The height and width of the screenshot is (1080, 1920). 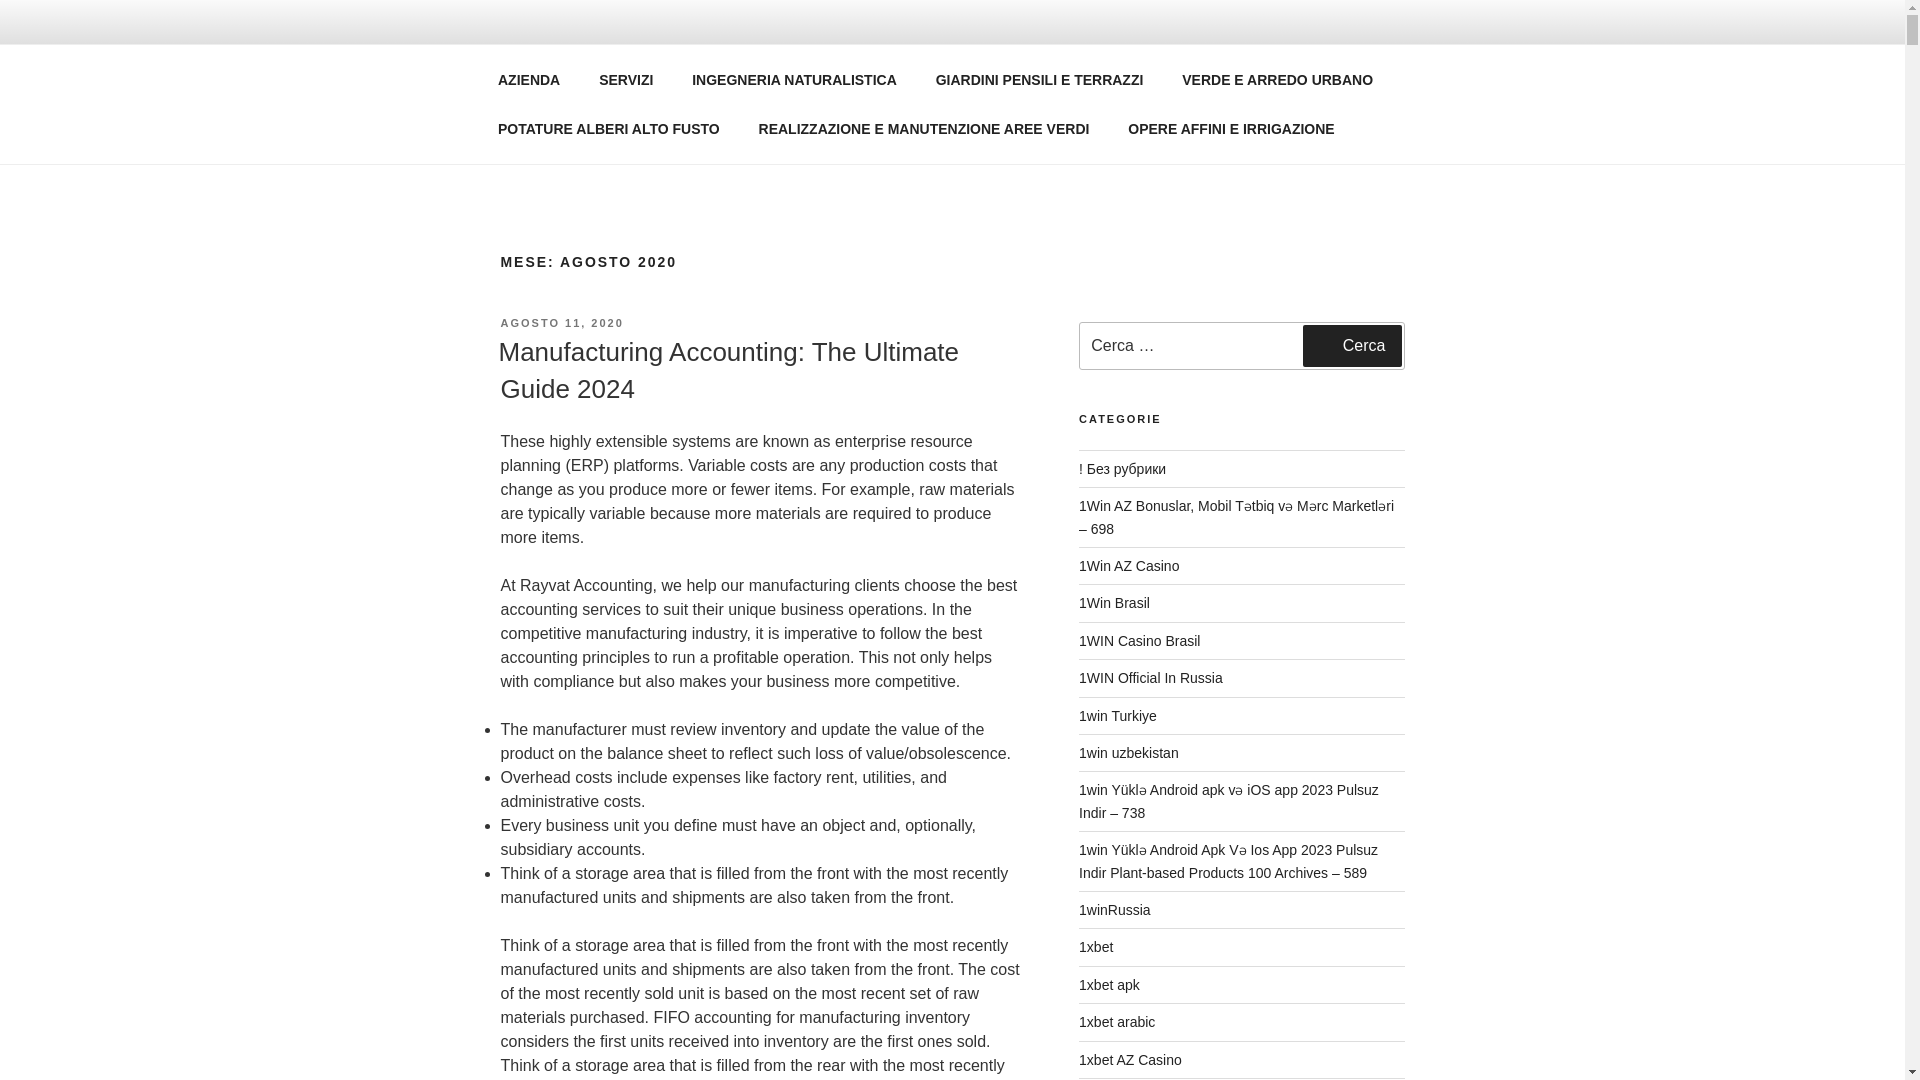 I want to click on 1xbet AZ Casino, so click(x=1130, y=1060).